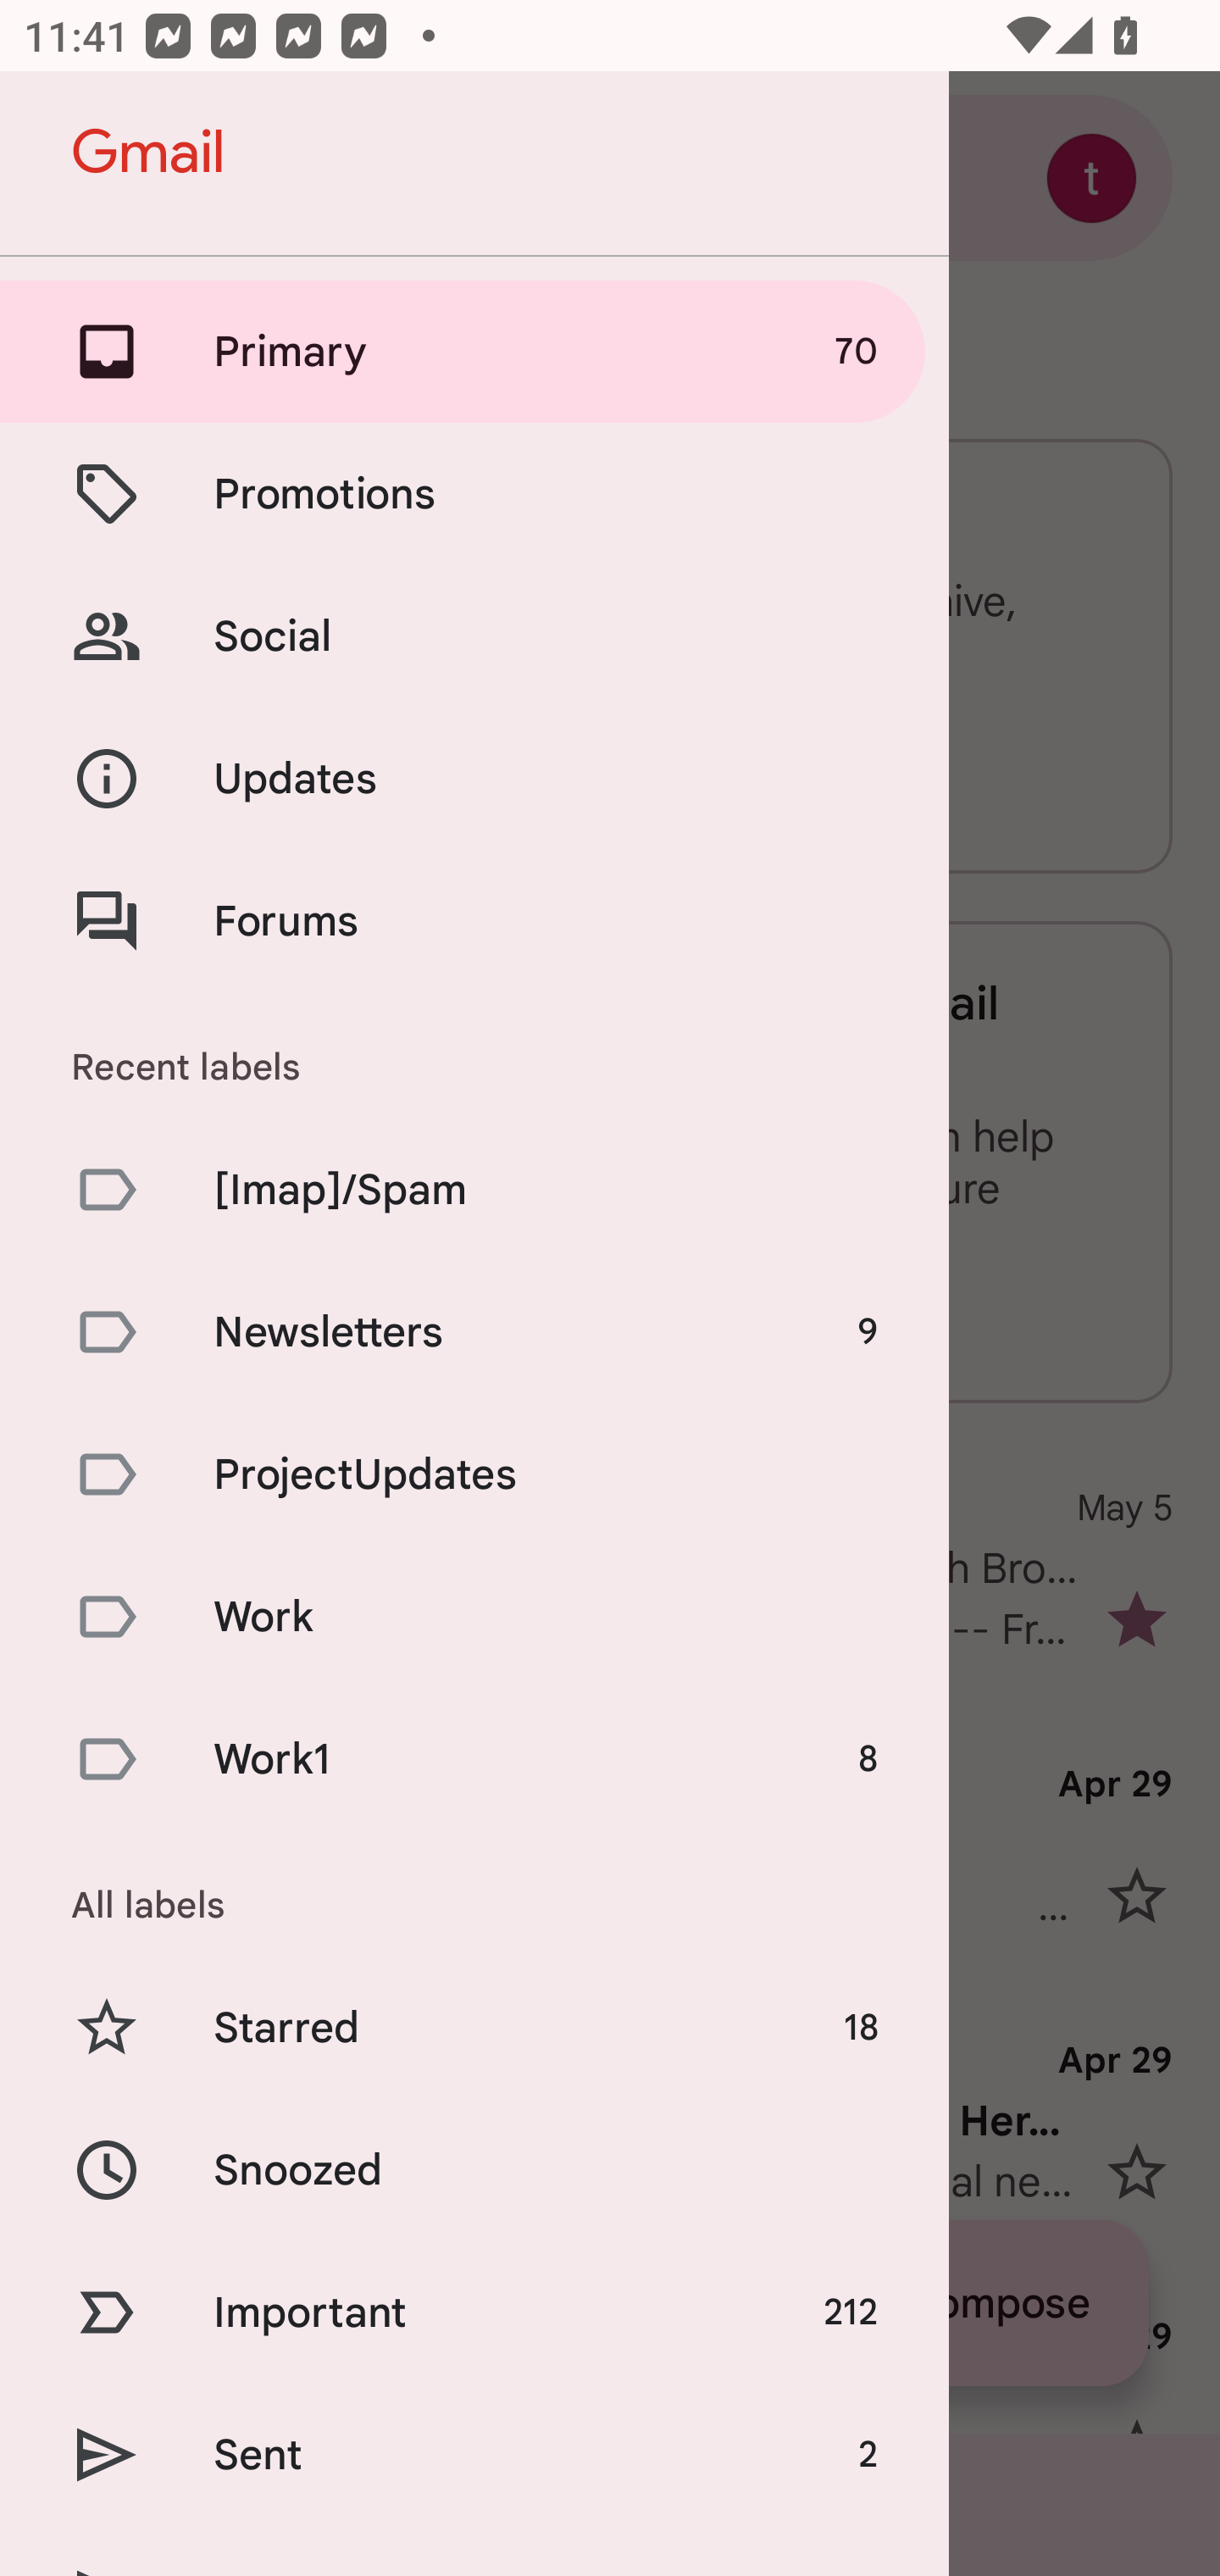 The image size is (1220, 2576). Describe the element at coordinates (474, 1331) in the screenshot. I see `Newsletters 9` at that location.